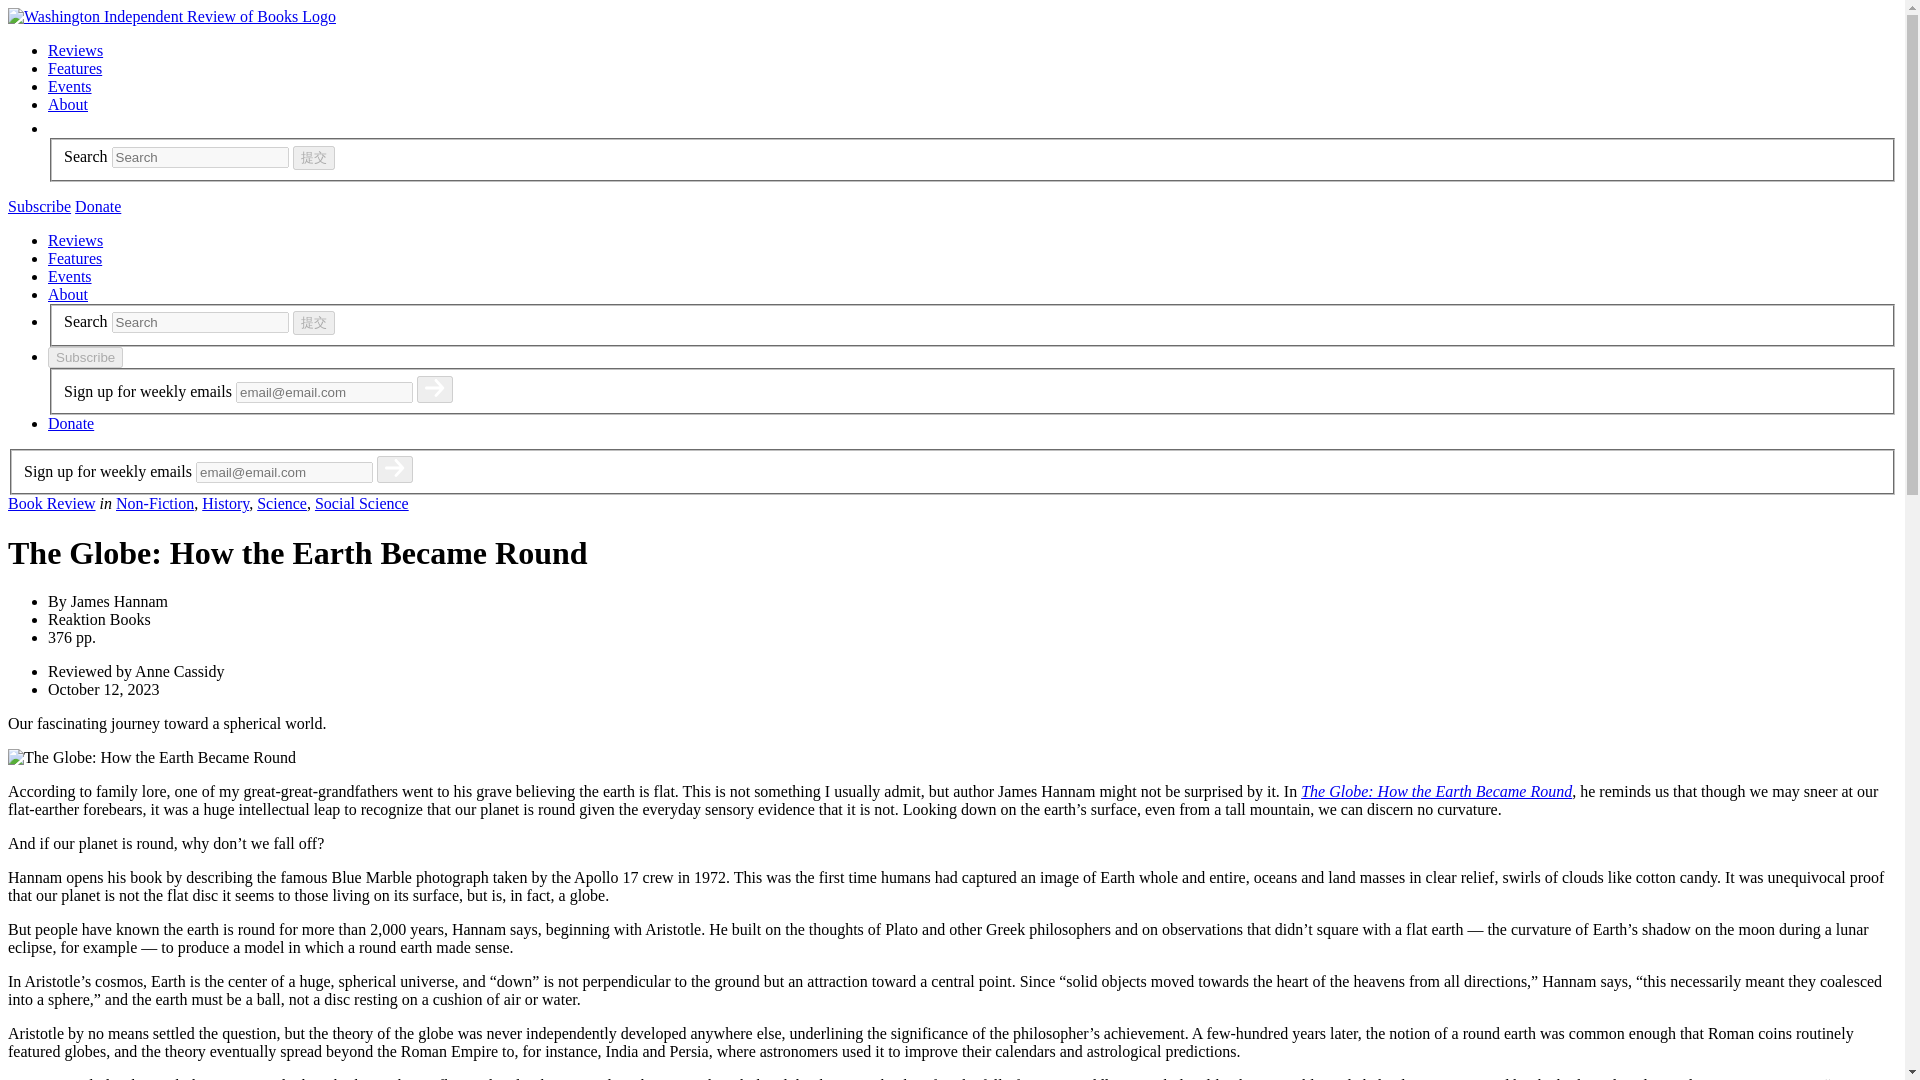  What do you see at coordinates (282, 502) in the screenshot?
I see `Science` at bounding box center [282, 502].